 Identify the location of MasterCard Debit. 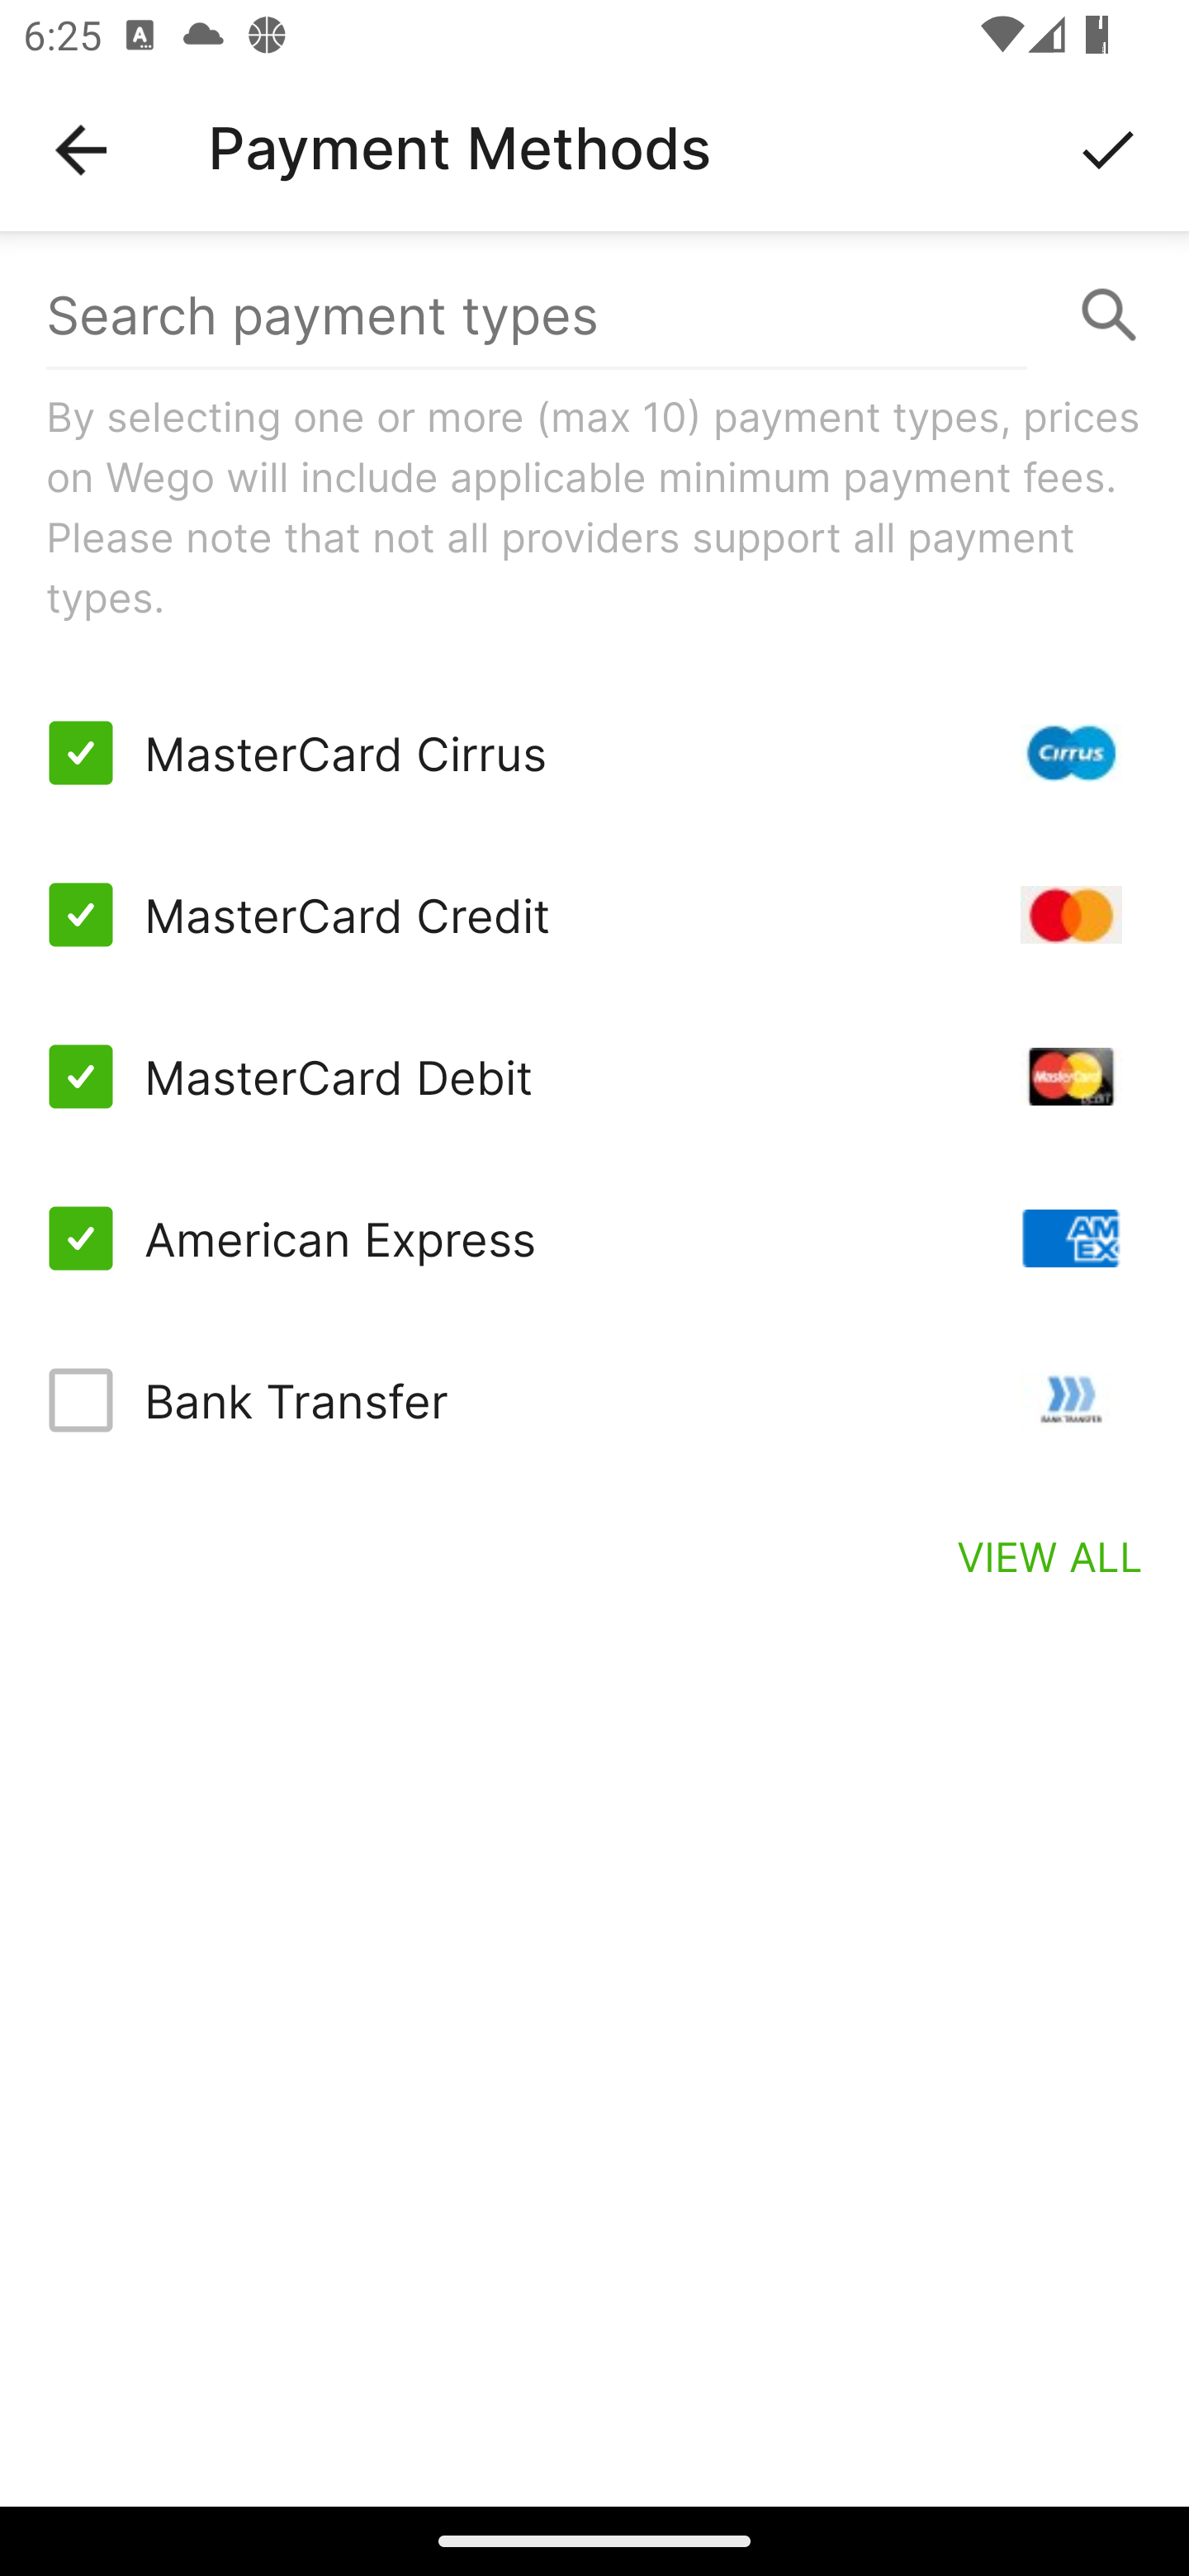
(594, 1077).